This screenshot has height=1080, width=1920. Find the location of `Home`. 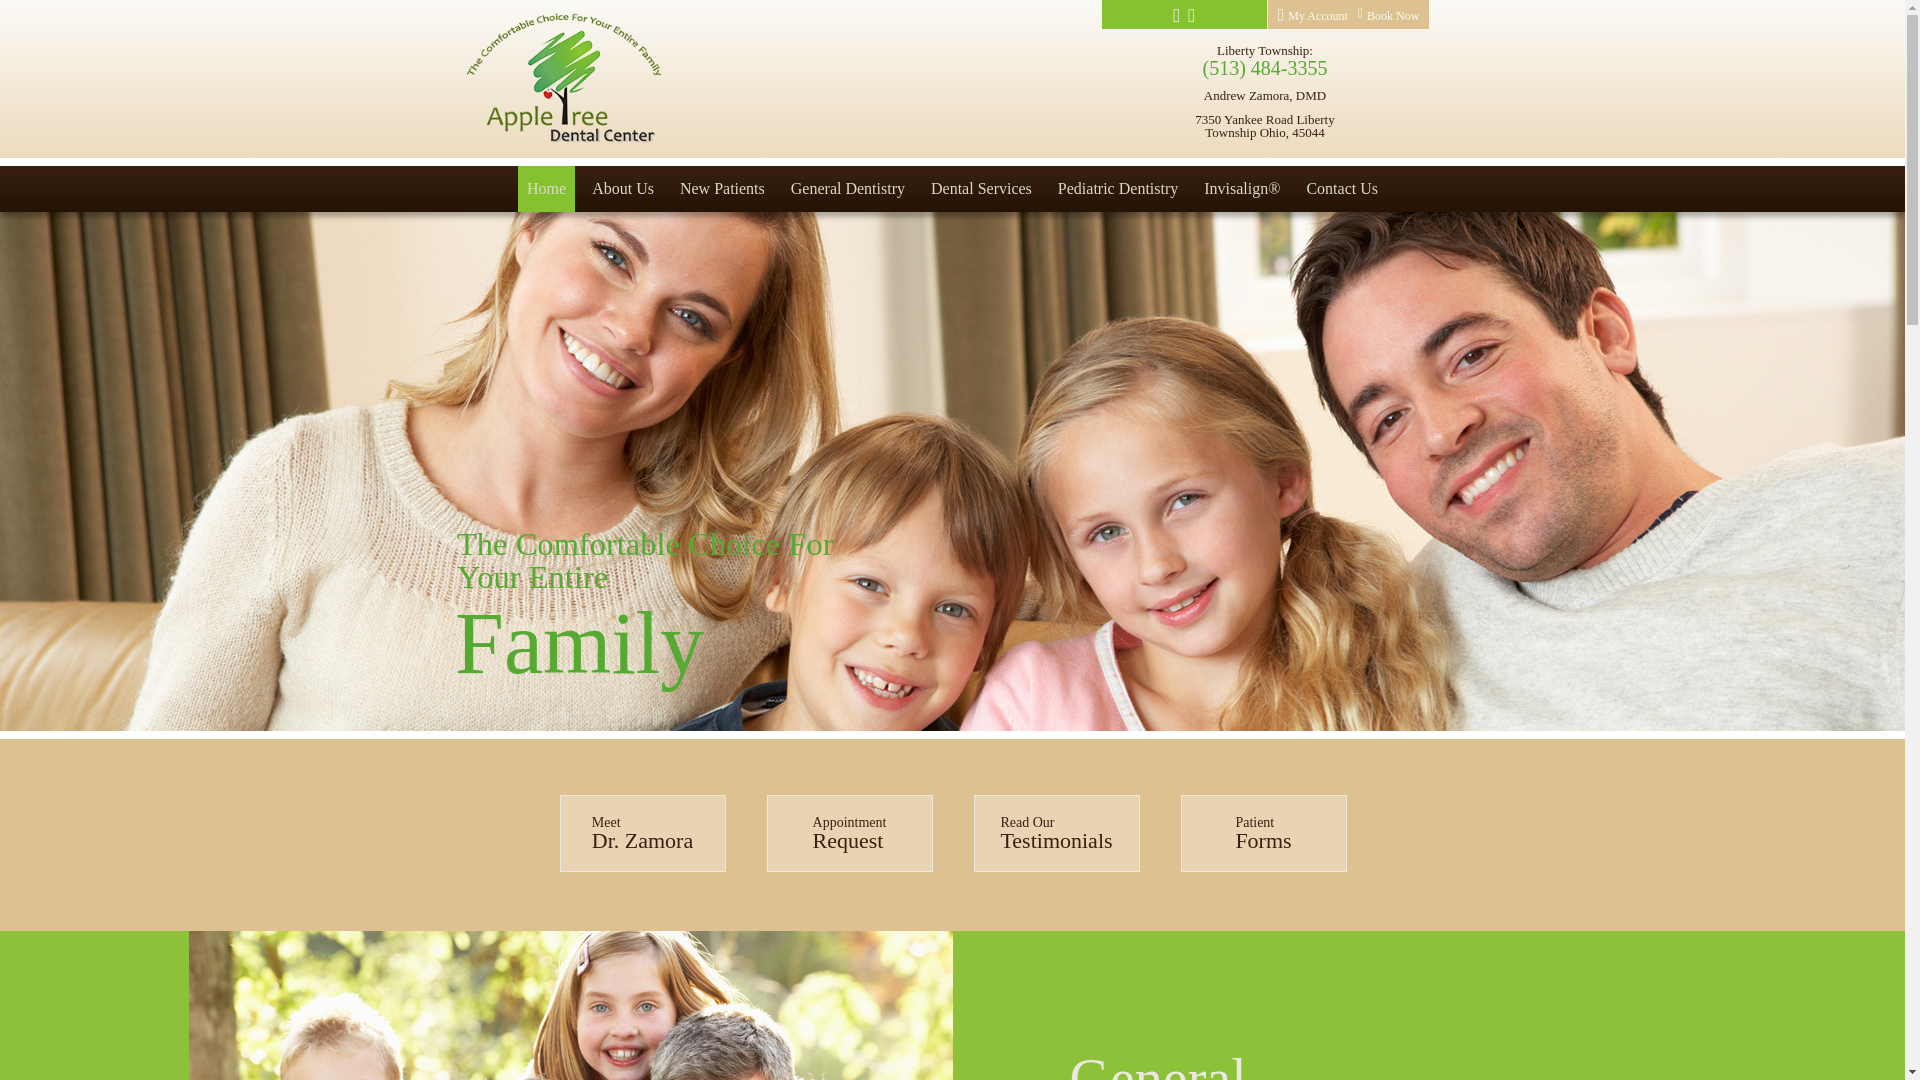

Home is located at coordinates (546, 188).